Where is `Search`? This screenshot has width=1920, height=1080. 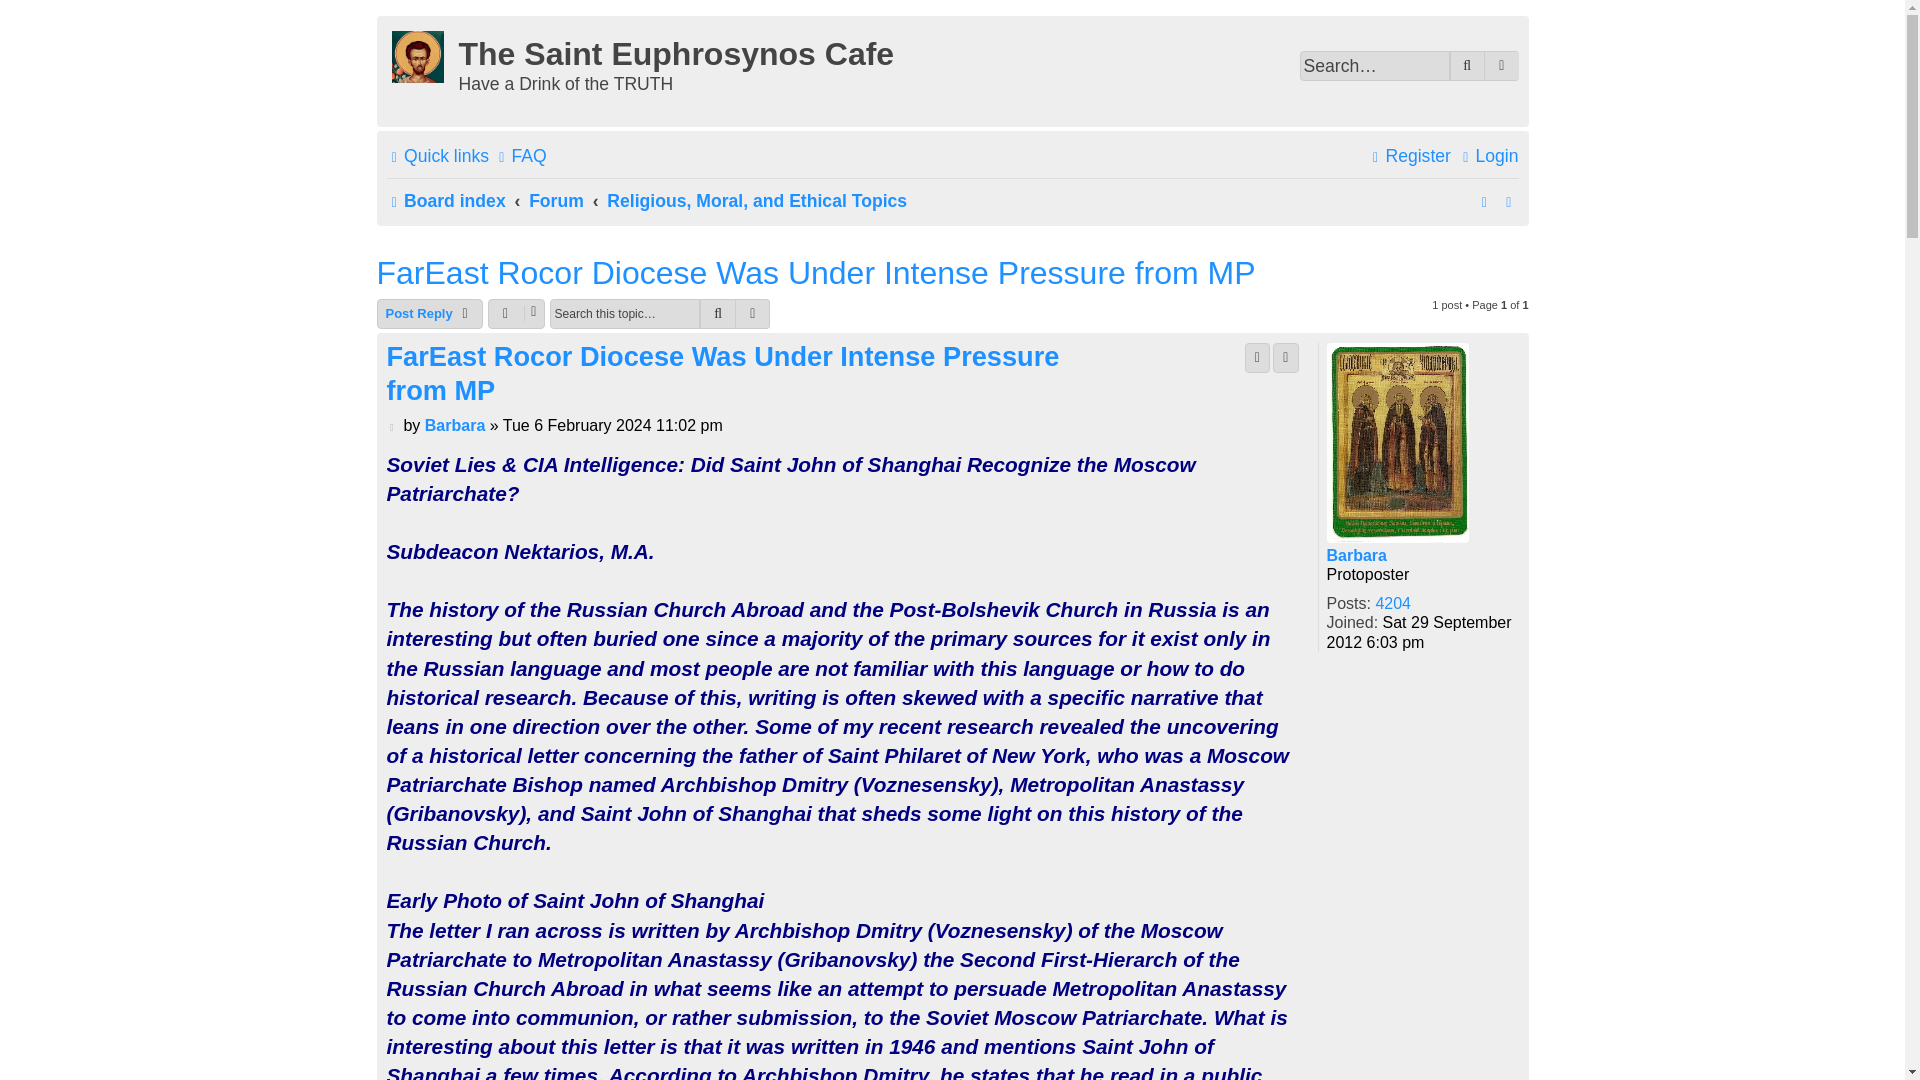 Search is located at coordinates (1468, 66).